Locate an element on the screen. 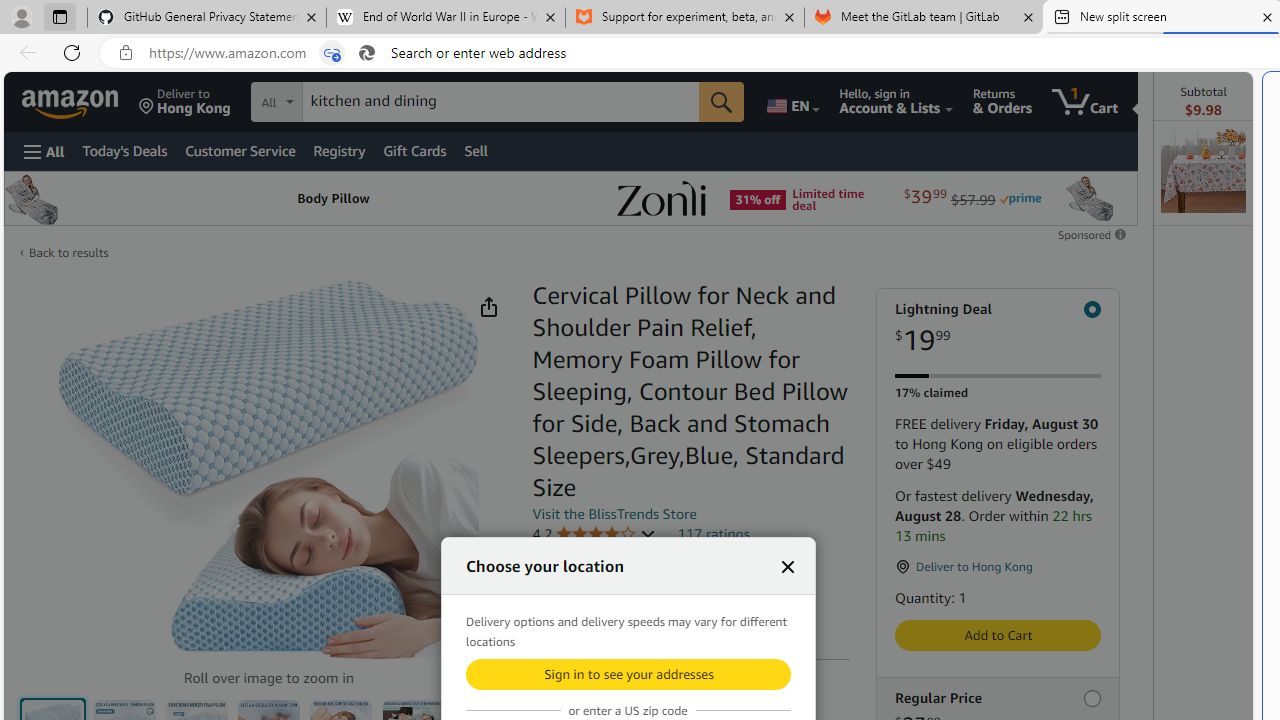 This screenshot has width=1280, height=720. Deliver to Hong Kong is located at coordinates (185, 102).